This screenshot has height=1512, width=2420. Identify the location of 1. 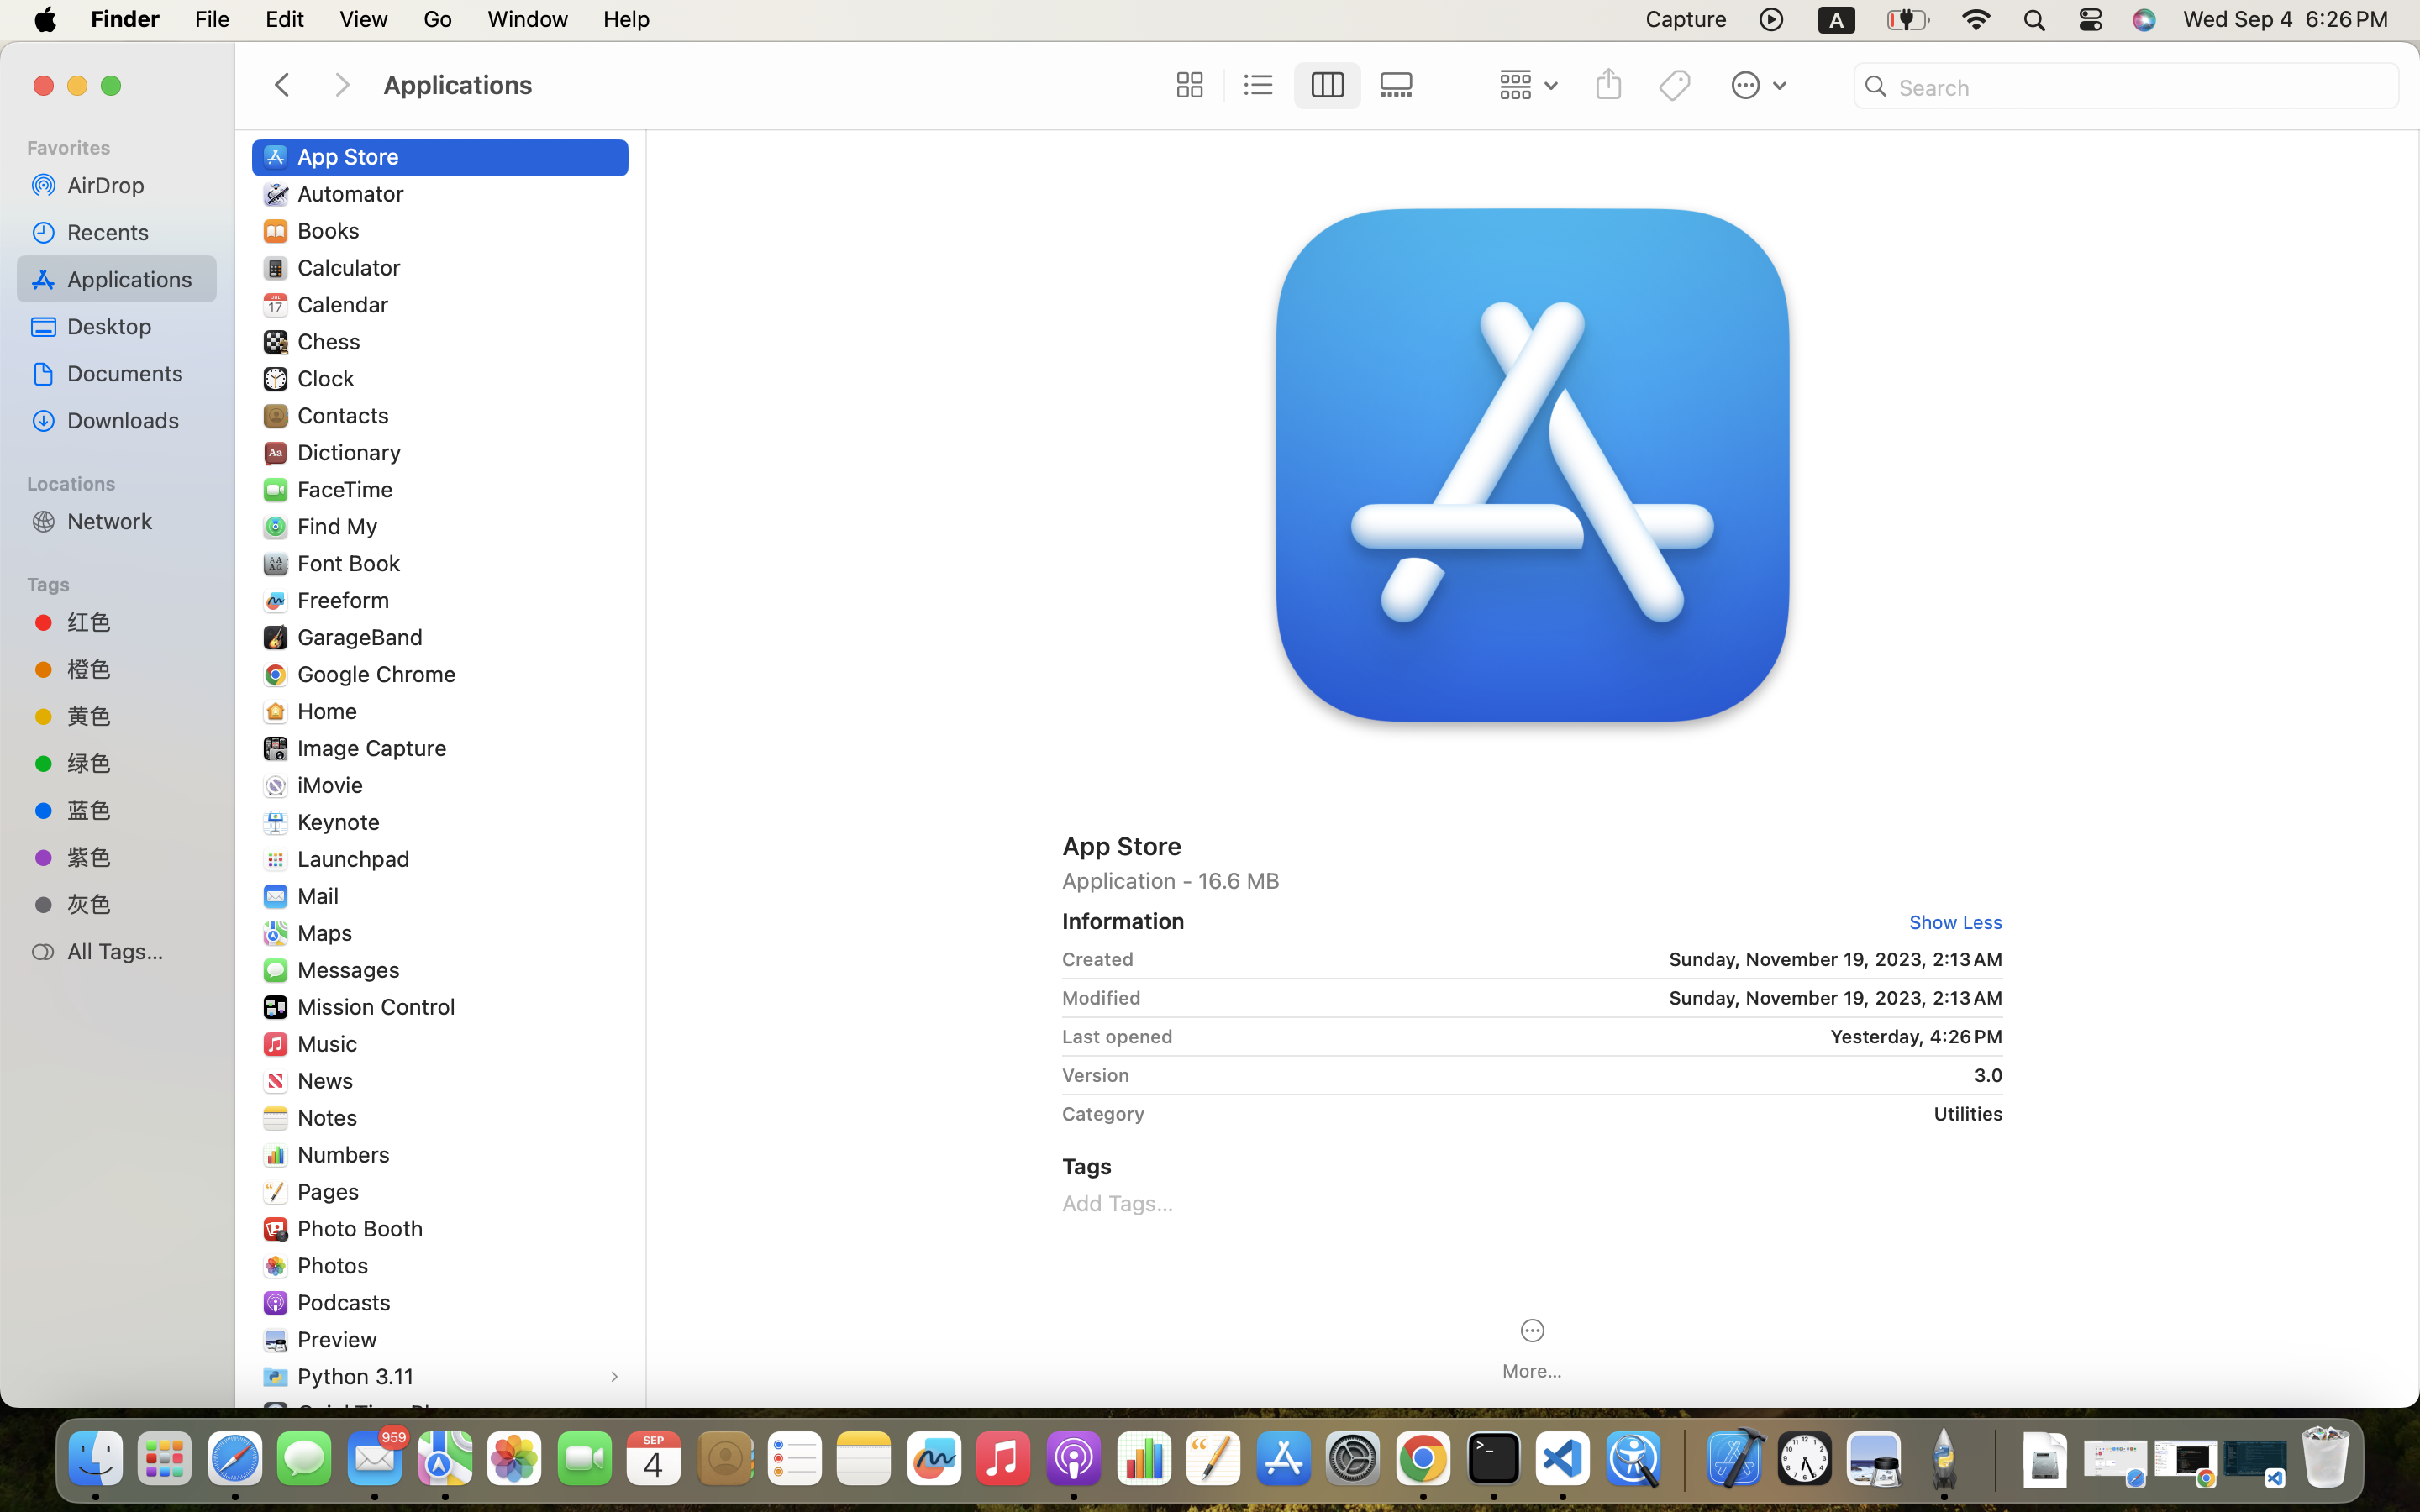
(1328, 86).